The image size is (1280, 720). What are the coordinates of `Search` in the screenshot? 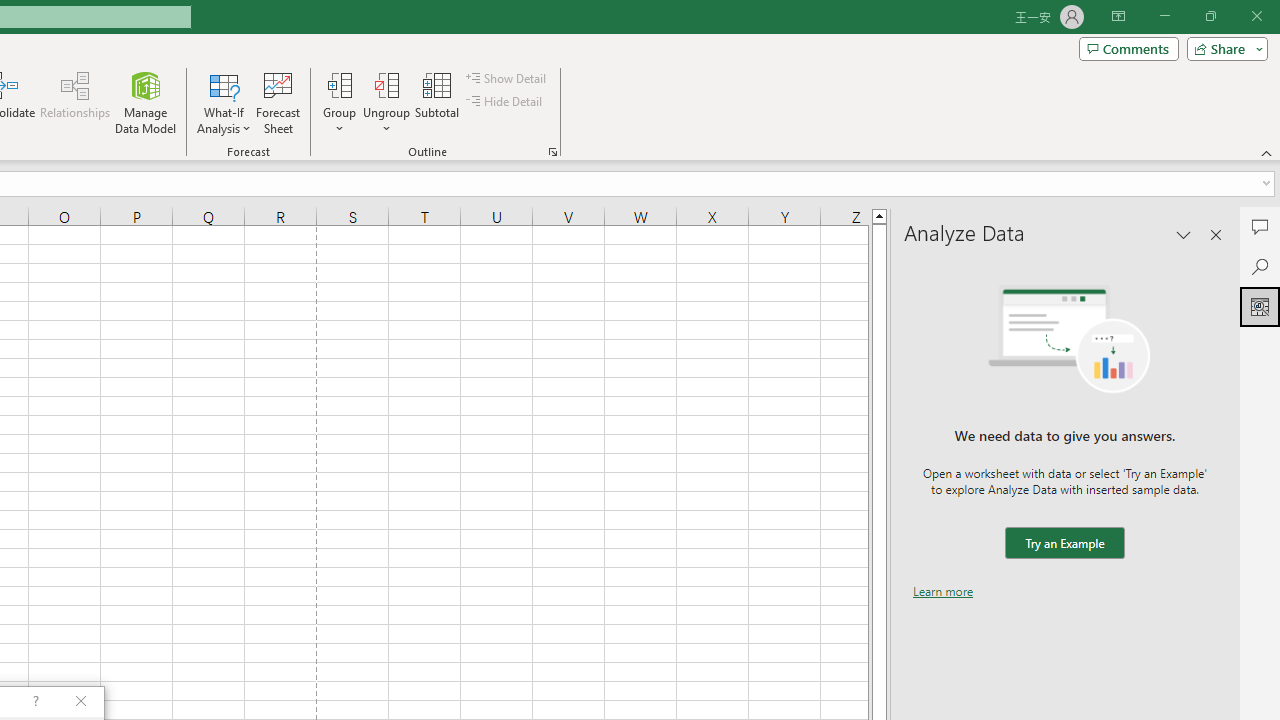 It's located at (1260, 266).